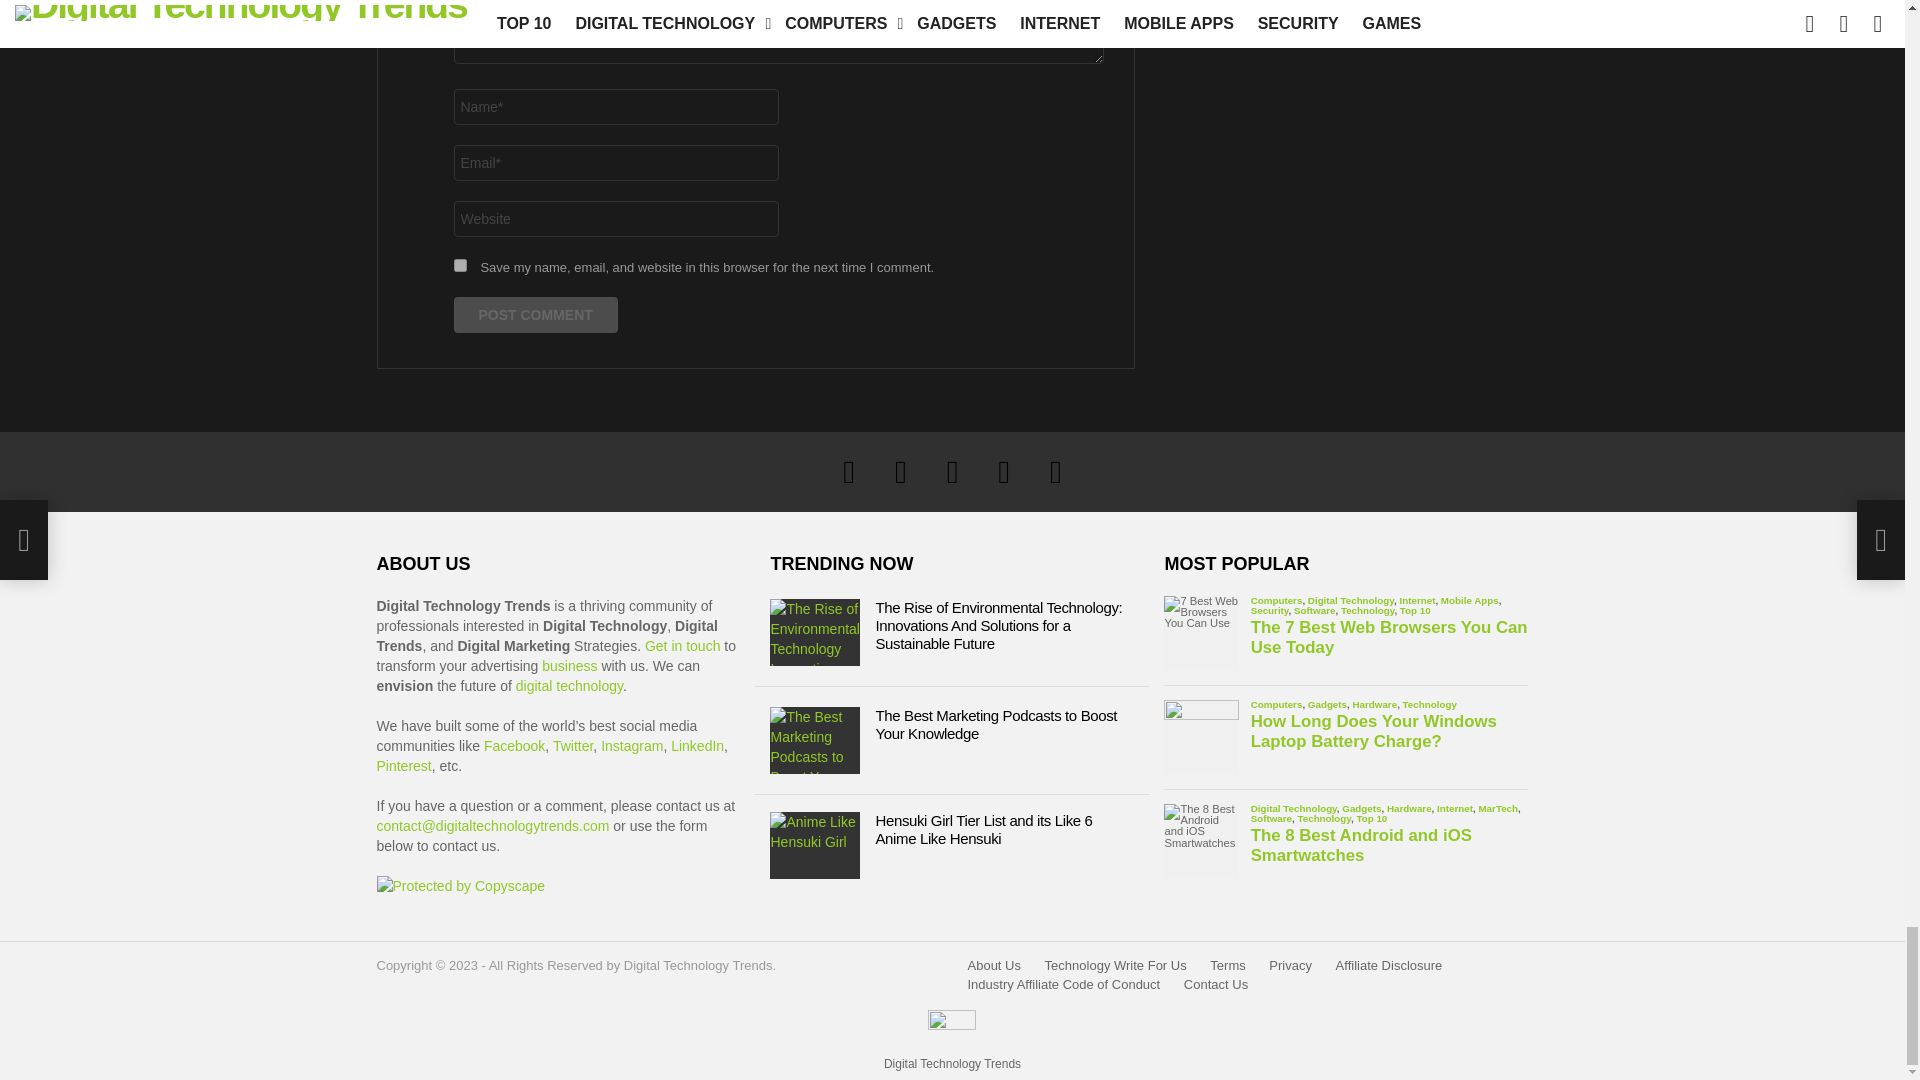 The height and width of the screenshot is (1080, 1920). Describe the element at coordinates (536, 314) in the screenshot. I see `Post Comment` at that location.